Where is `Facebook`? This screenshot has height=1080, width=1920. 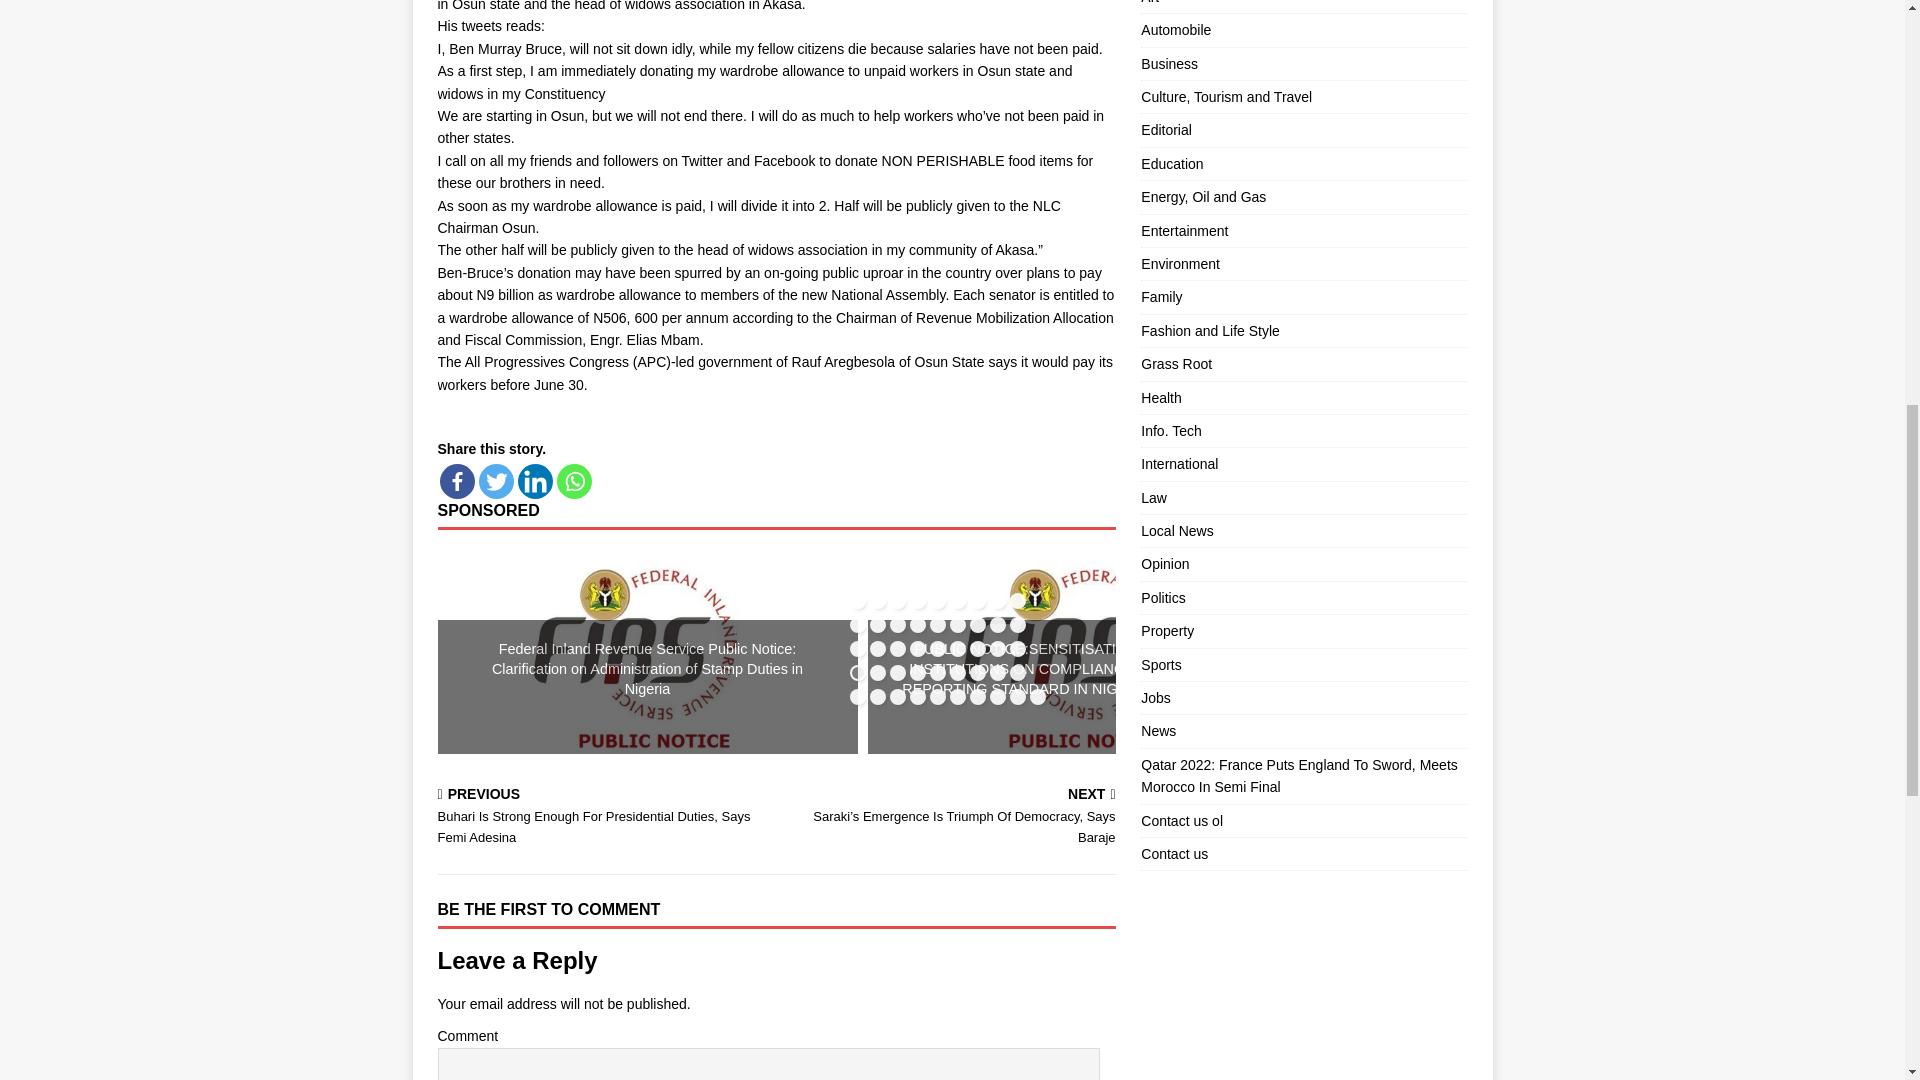 Facebook is located at coordinates (456, 481).